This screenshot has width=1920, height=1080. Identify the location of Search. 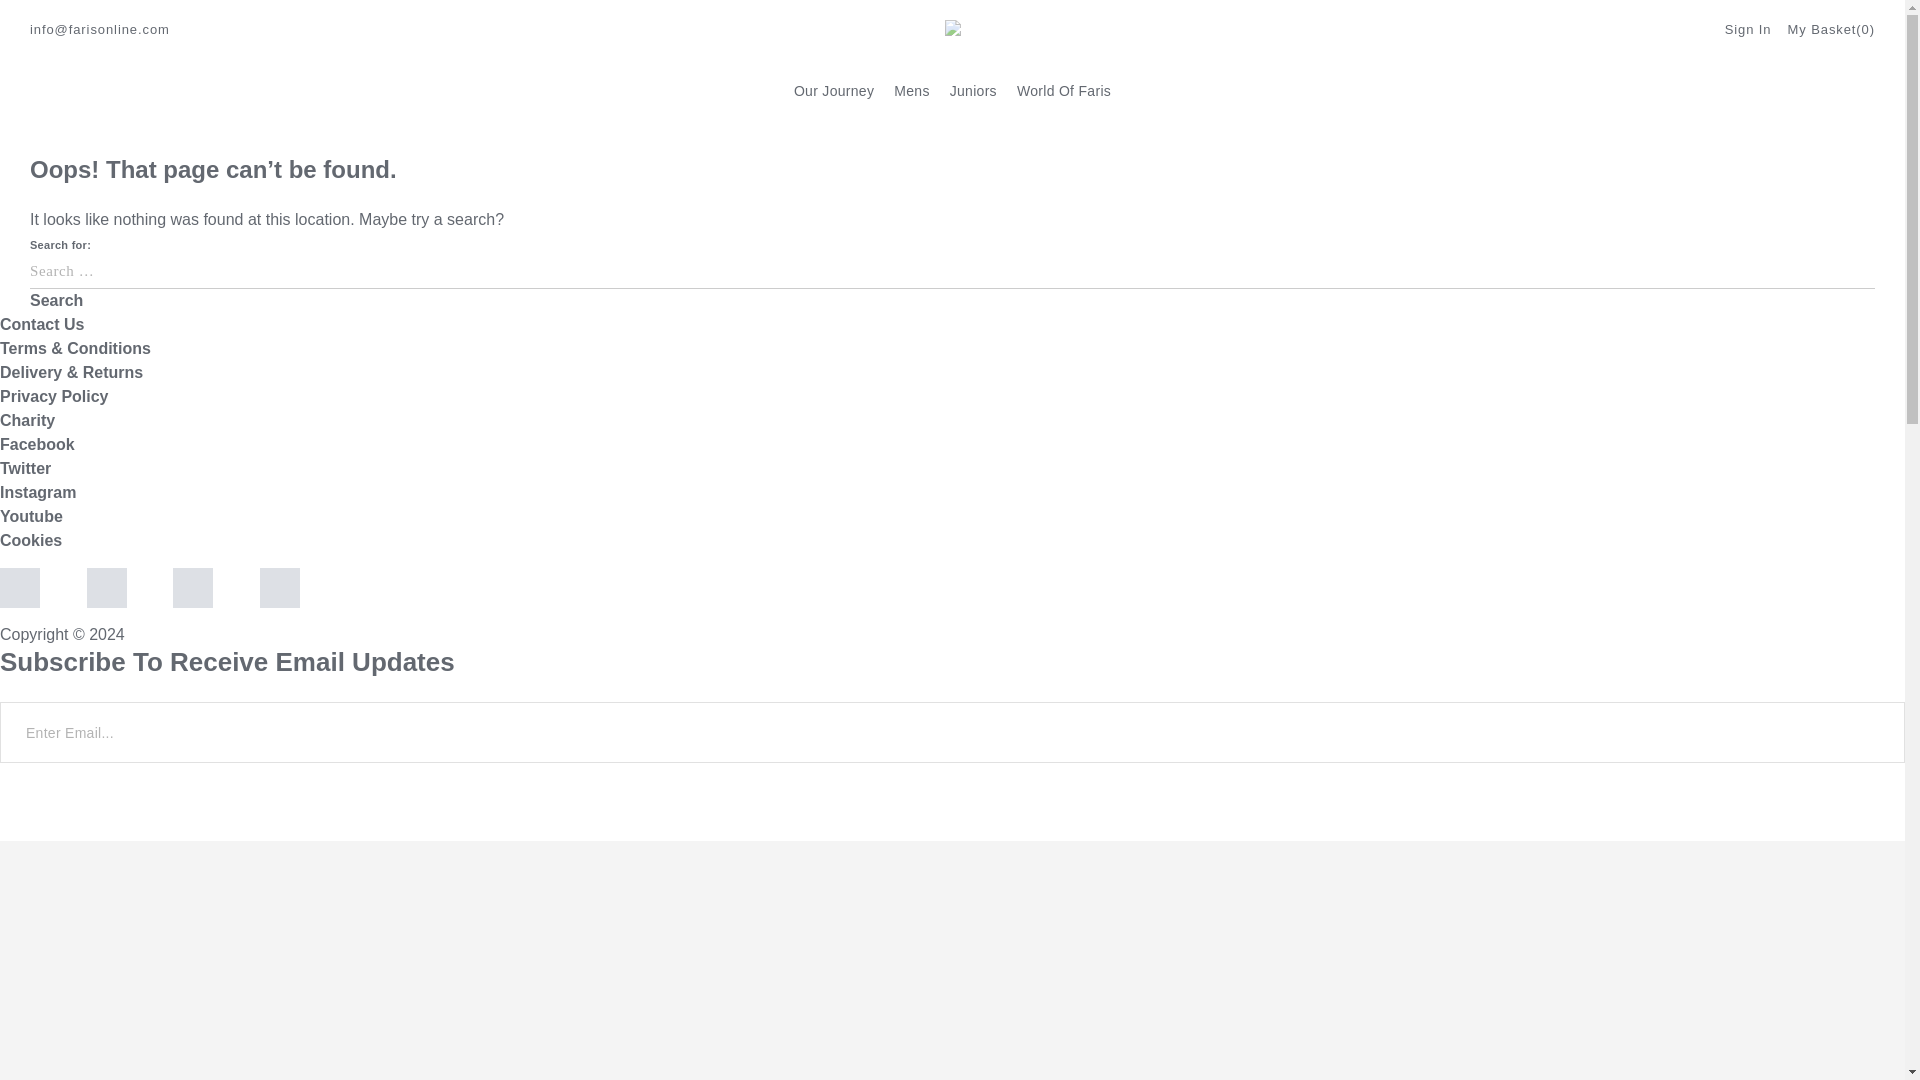
(56, 301).